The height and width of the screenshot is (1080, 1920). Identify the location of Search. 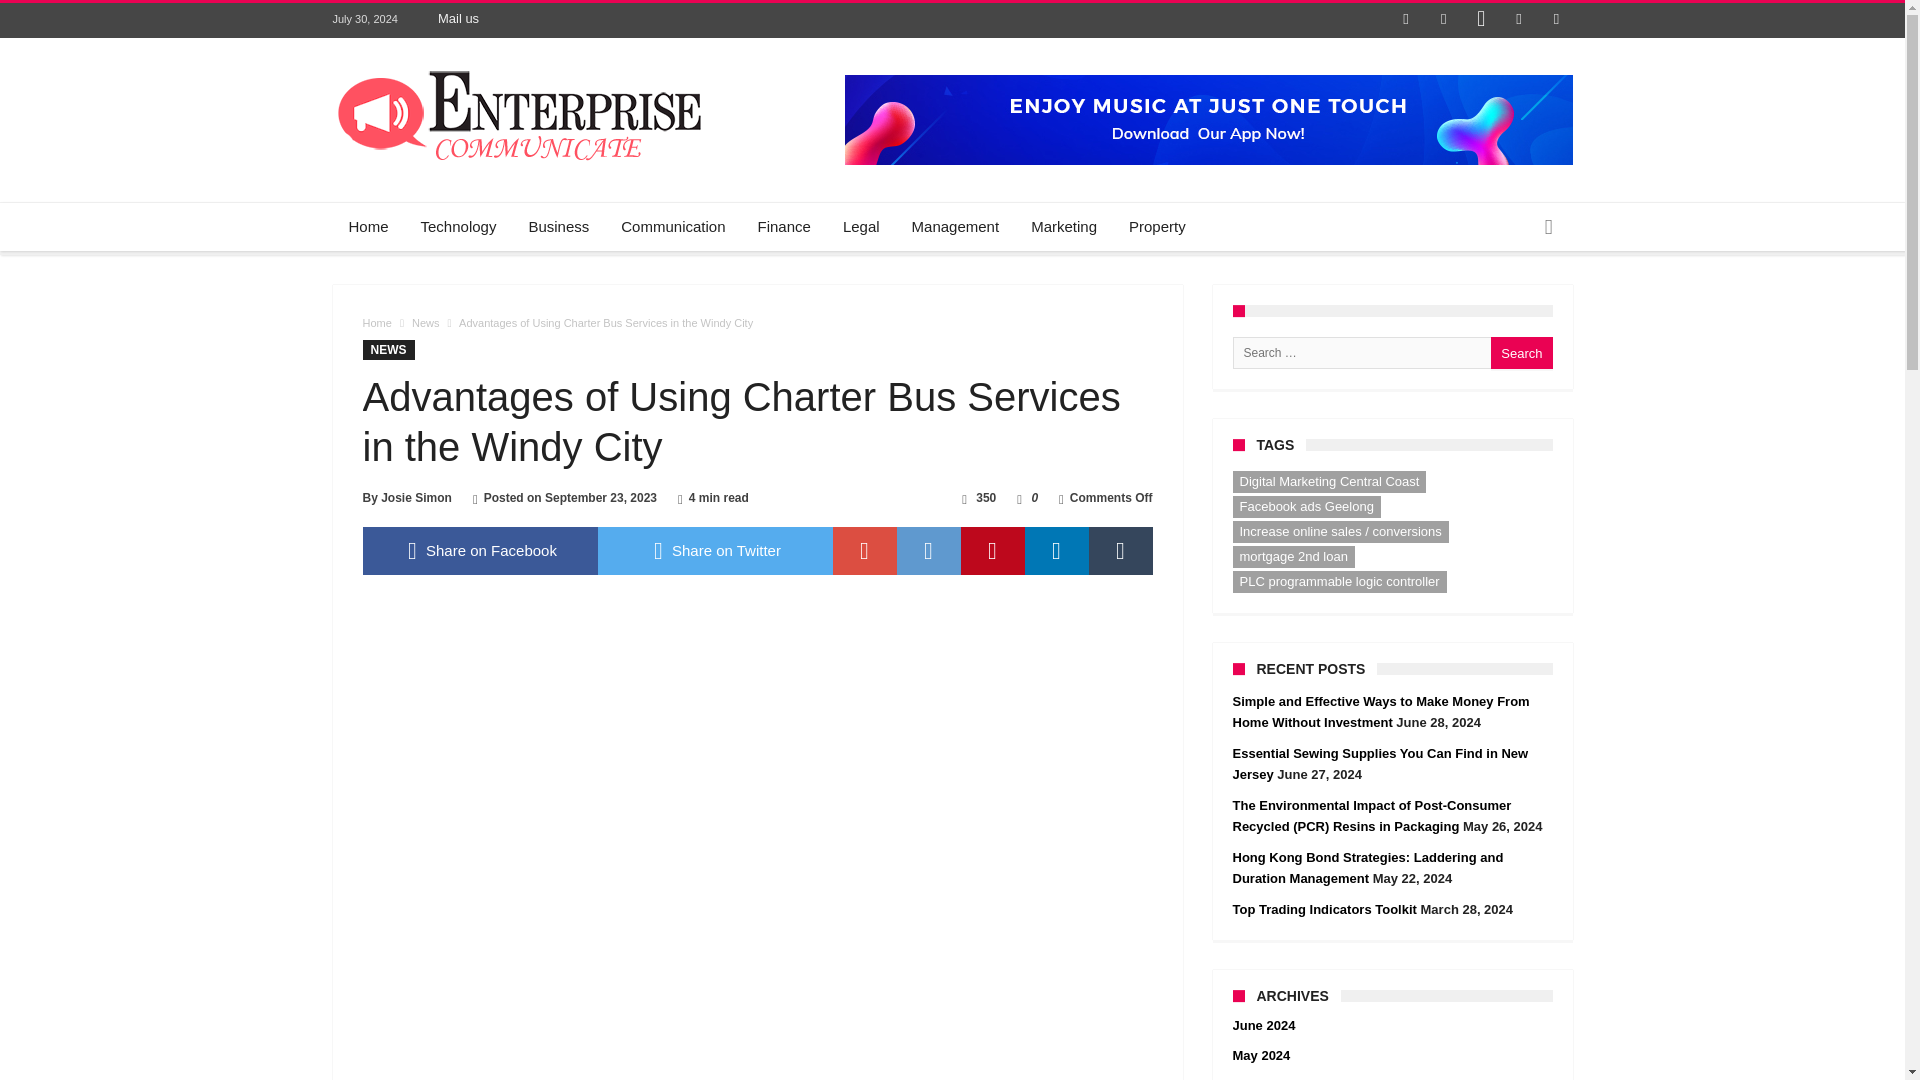
(1521, 352).